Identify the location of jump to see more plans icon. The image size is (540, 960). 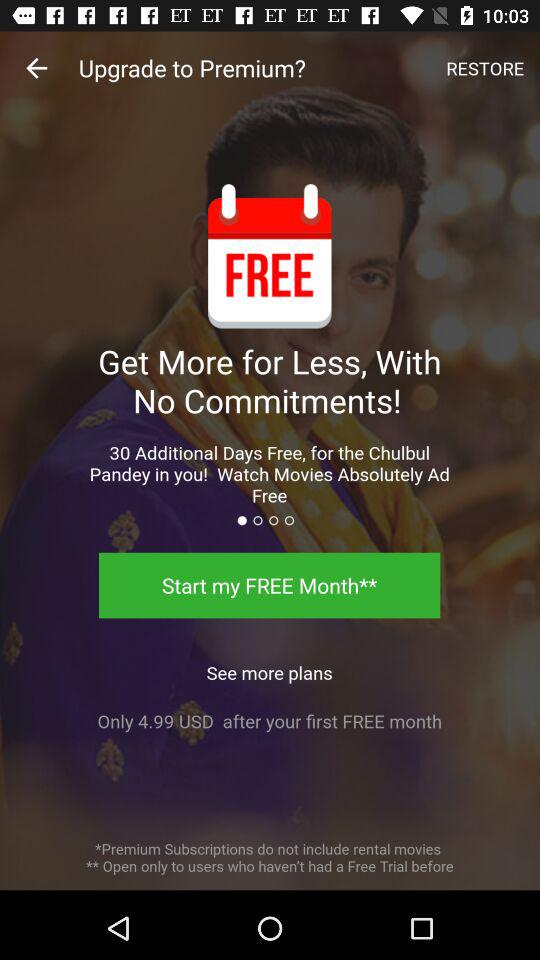
(269, 667).